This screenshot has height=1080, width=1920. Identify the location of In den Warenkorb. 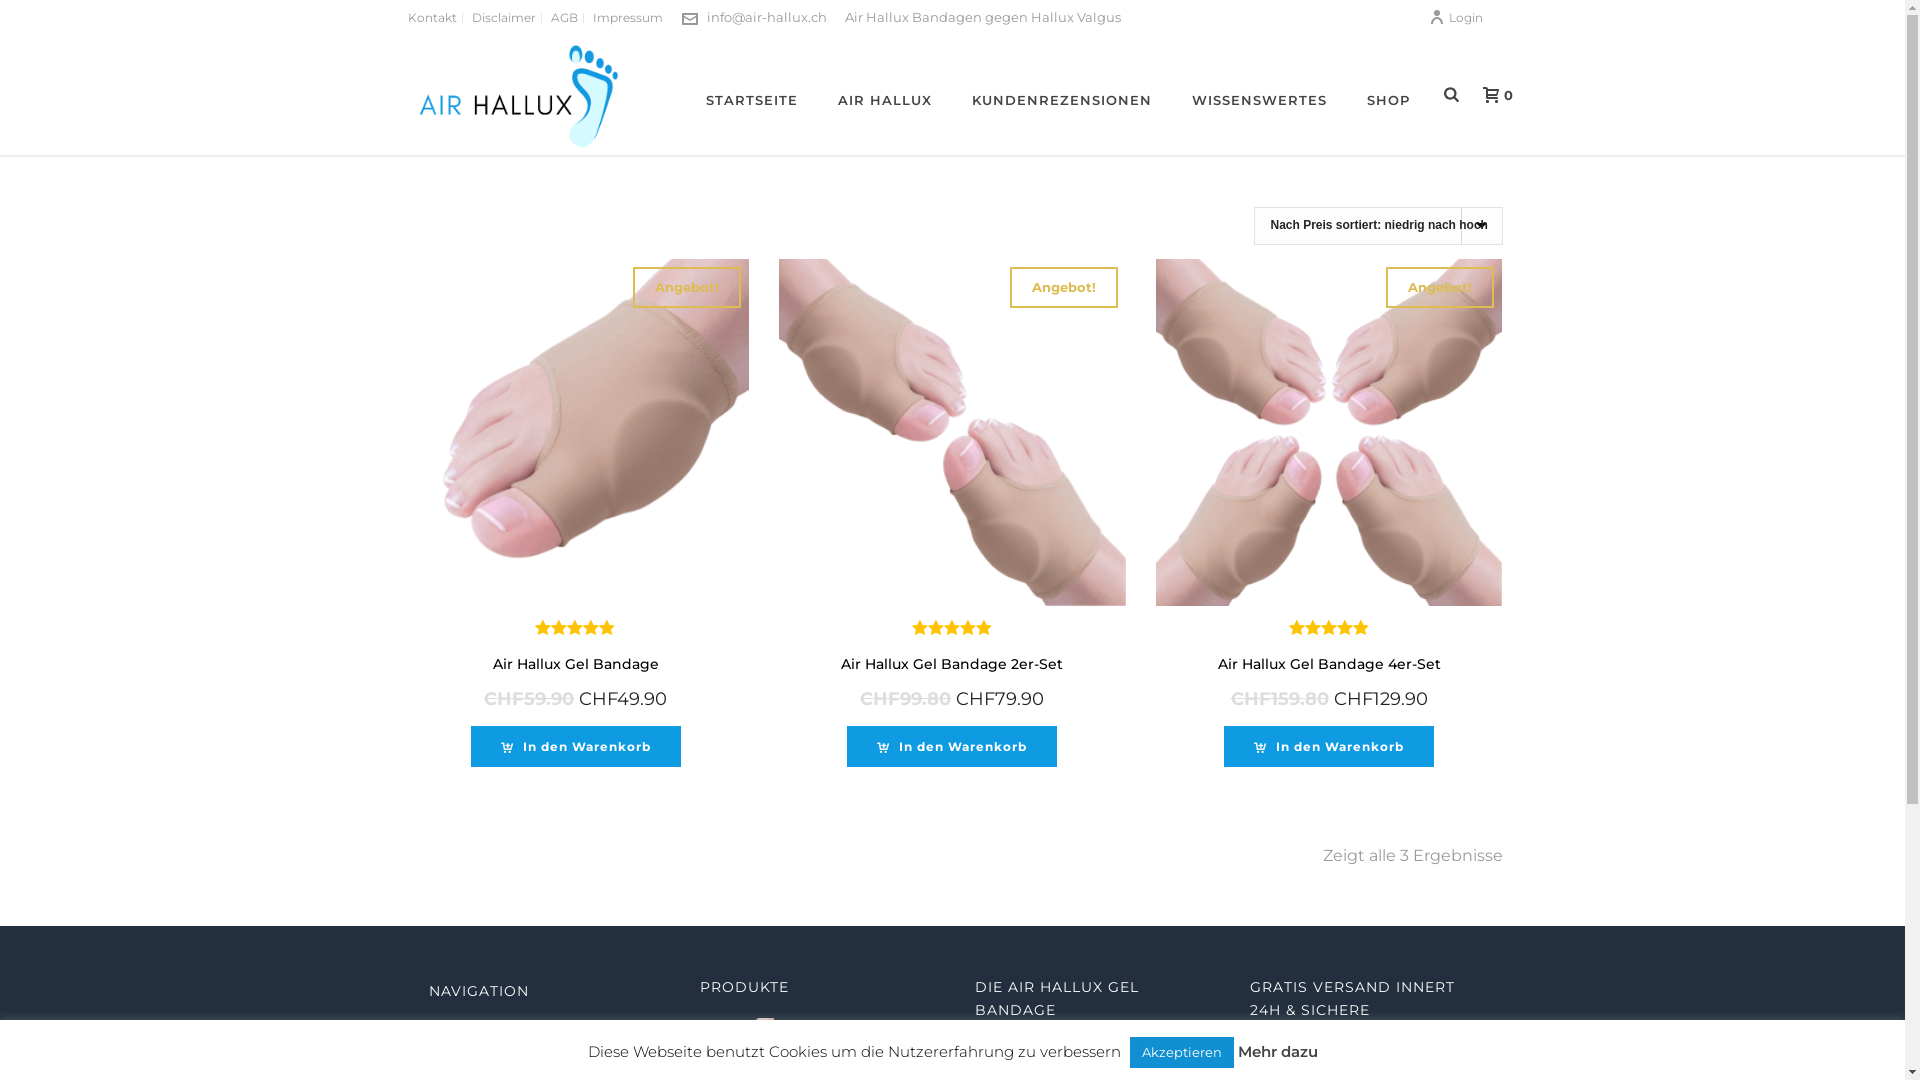
(952, 746).